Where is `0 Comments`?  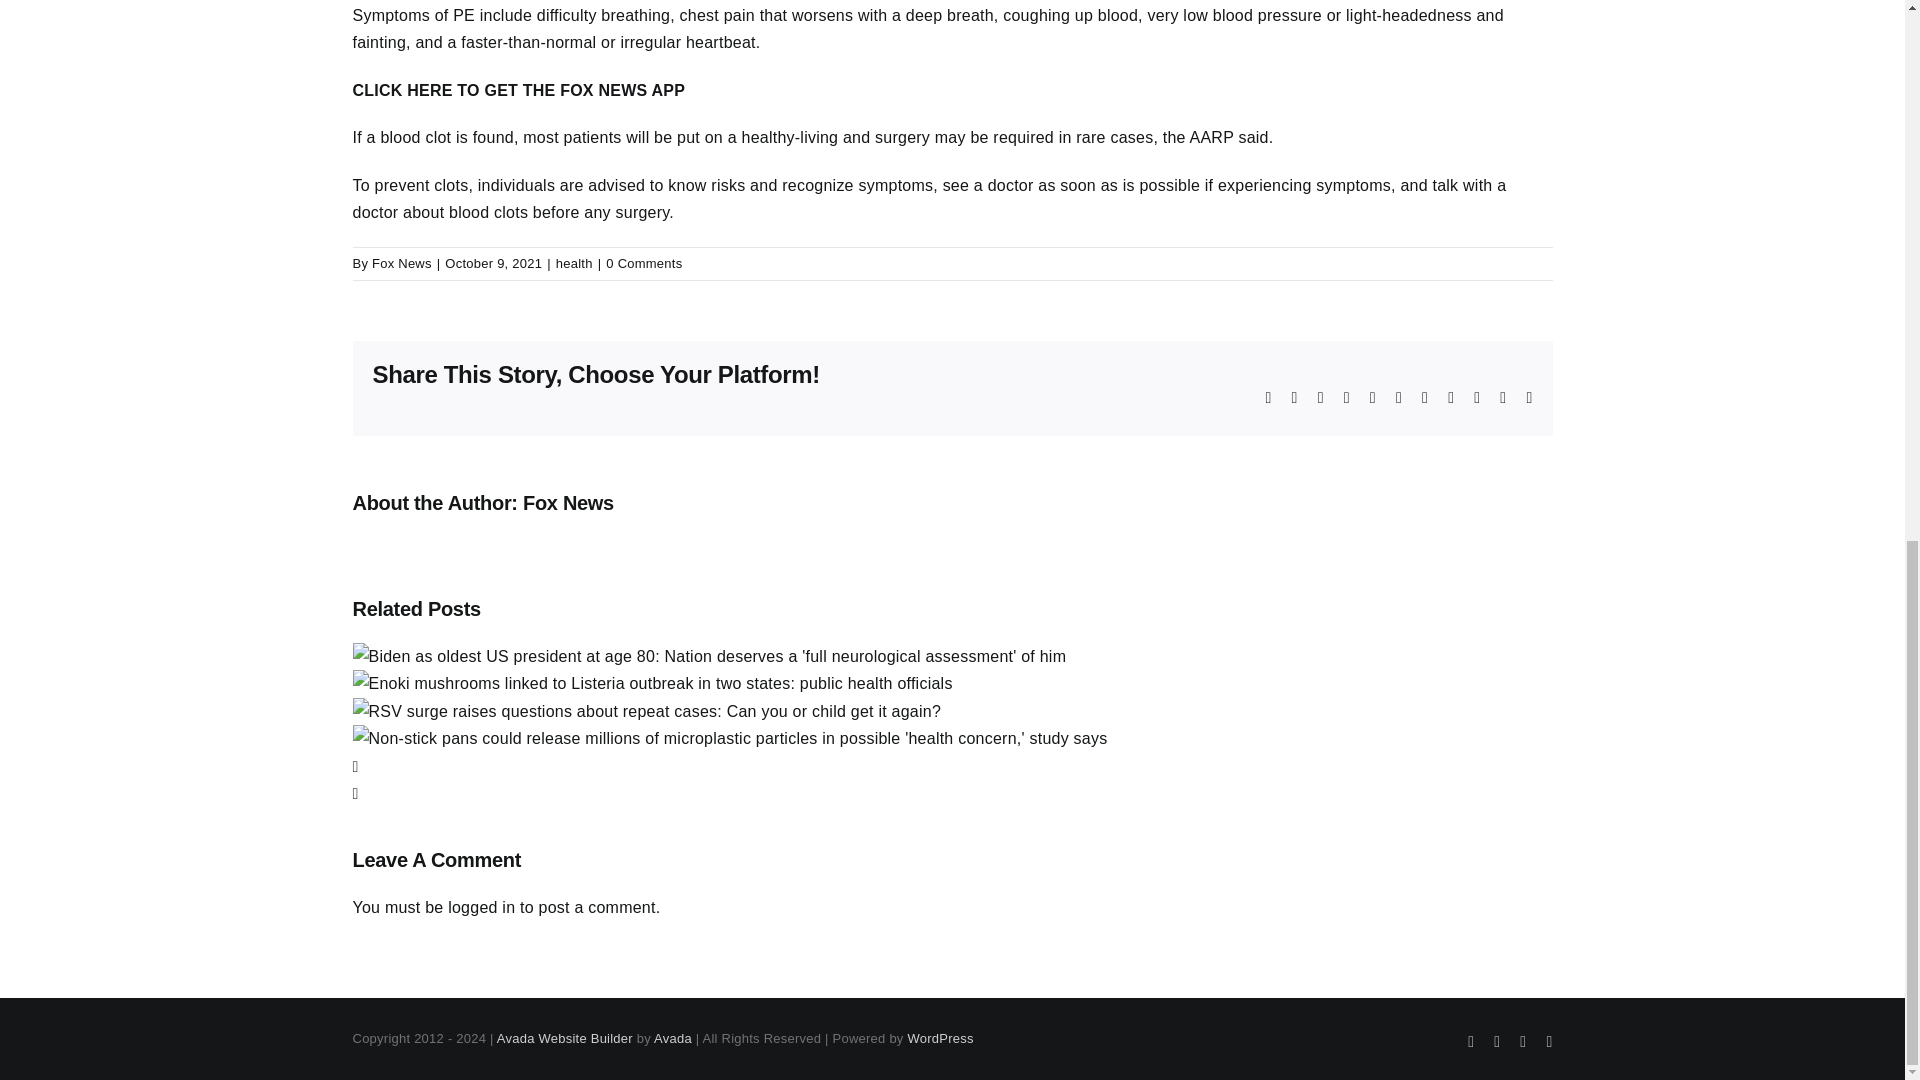 0 Comments is located at coordinates (644, 263).